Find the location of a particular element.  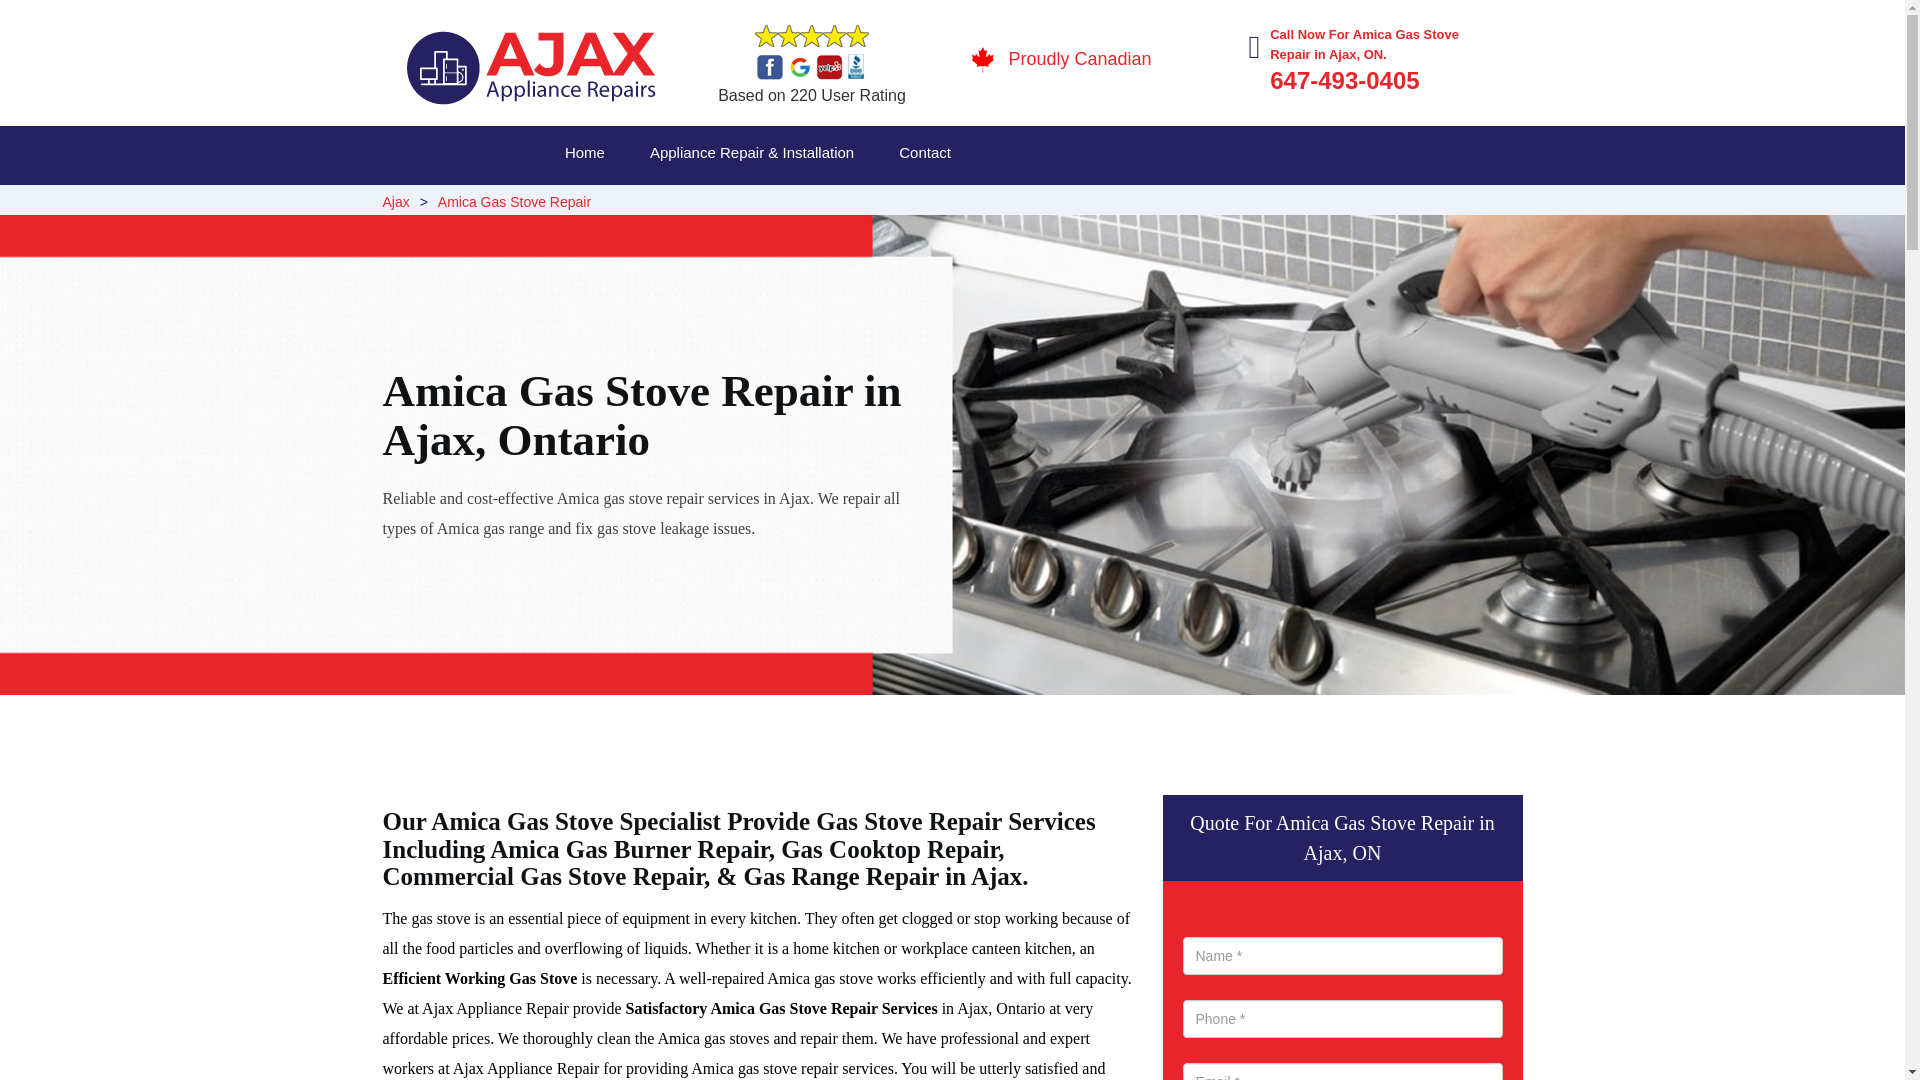

Dishwasher Installation is located at coordinates (976, 204).